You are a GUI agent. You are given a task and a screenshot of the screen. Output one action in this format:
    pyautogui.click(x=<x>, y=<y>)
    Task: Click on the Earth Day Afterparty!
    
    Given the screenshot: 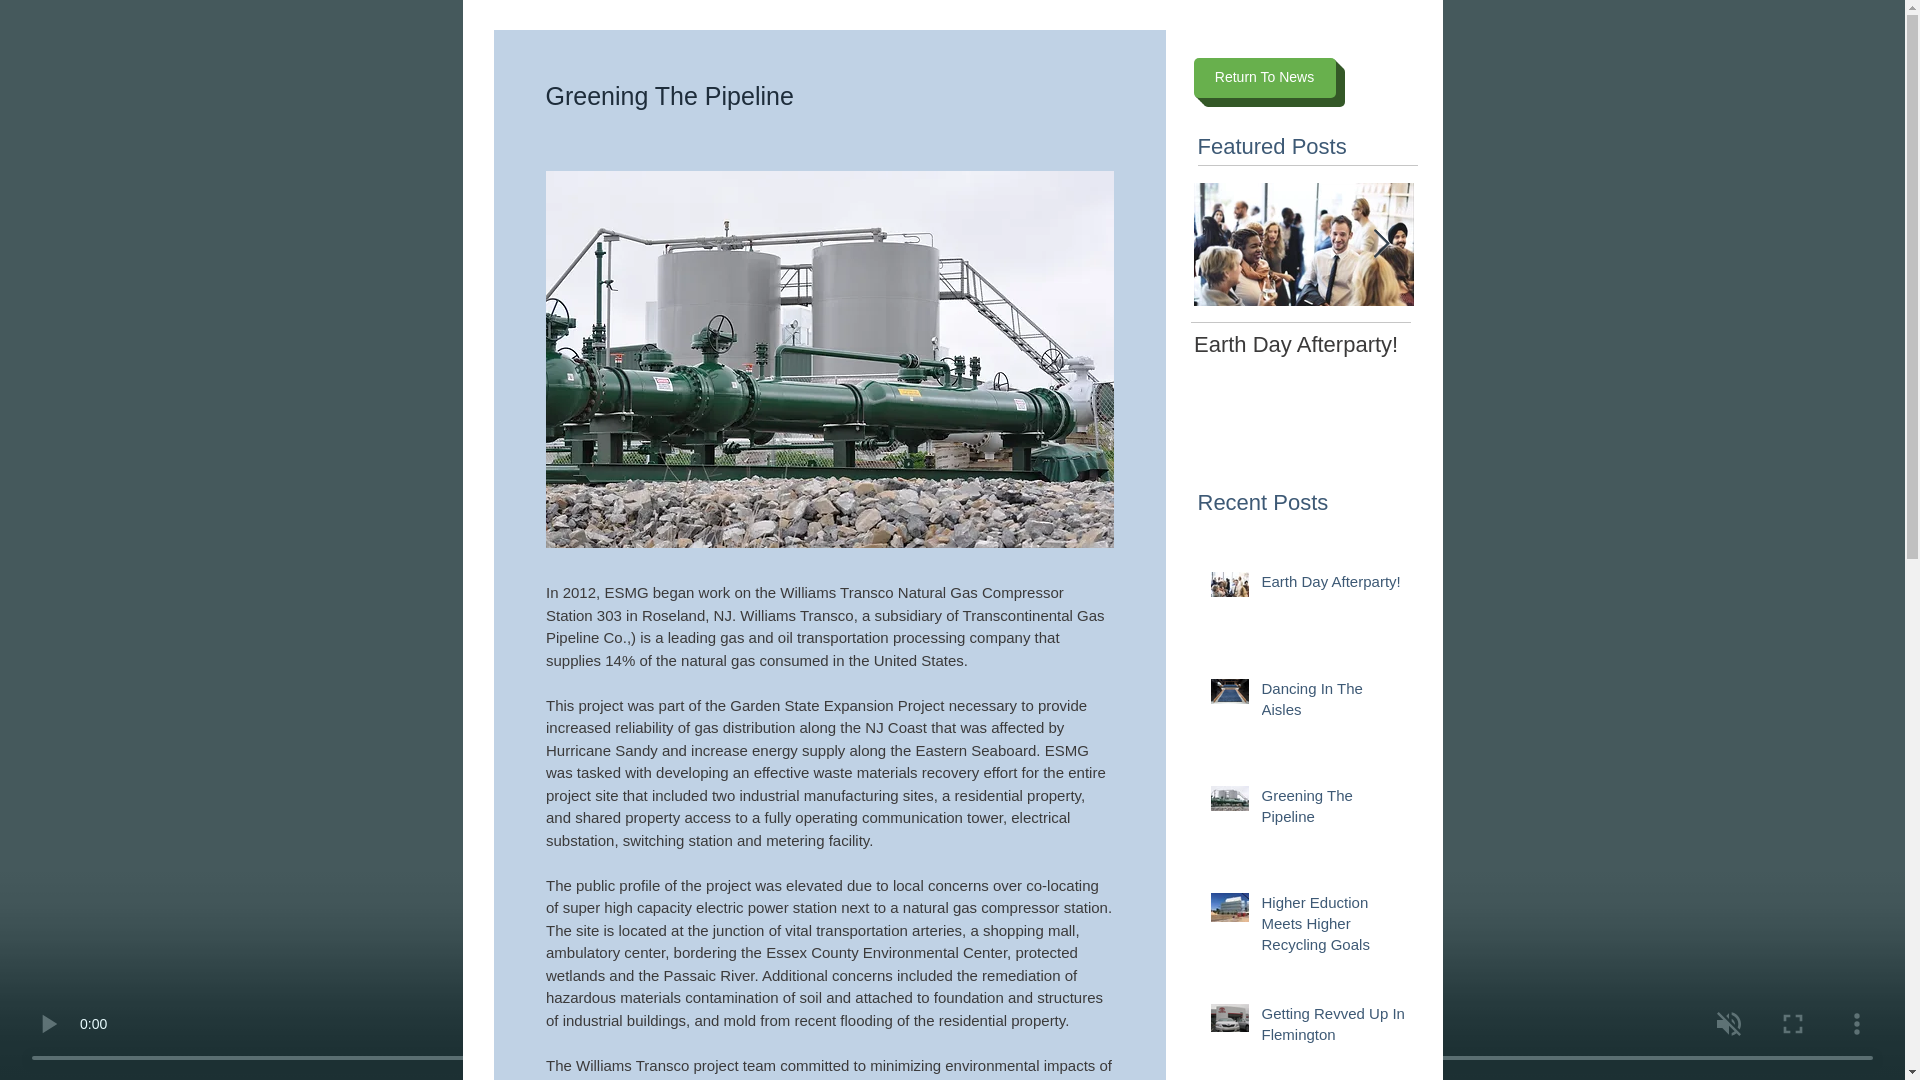 What is the action you would take?
    pyautogui.click(x=1304, y=324)
    